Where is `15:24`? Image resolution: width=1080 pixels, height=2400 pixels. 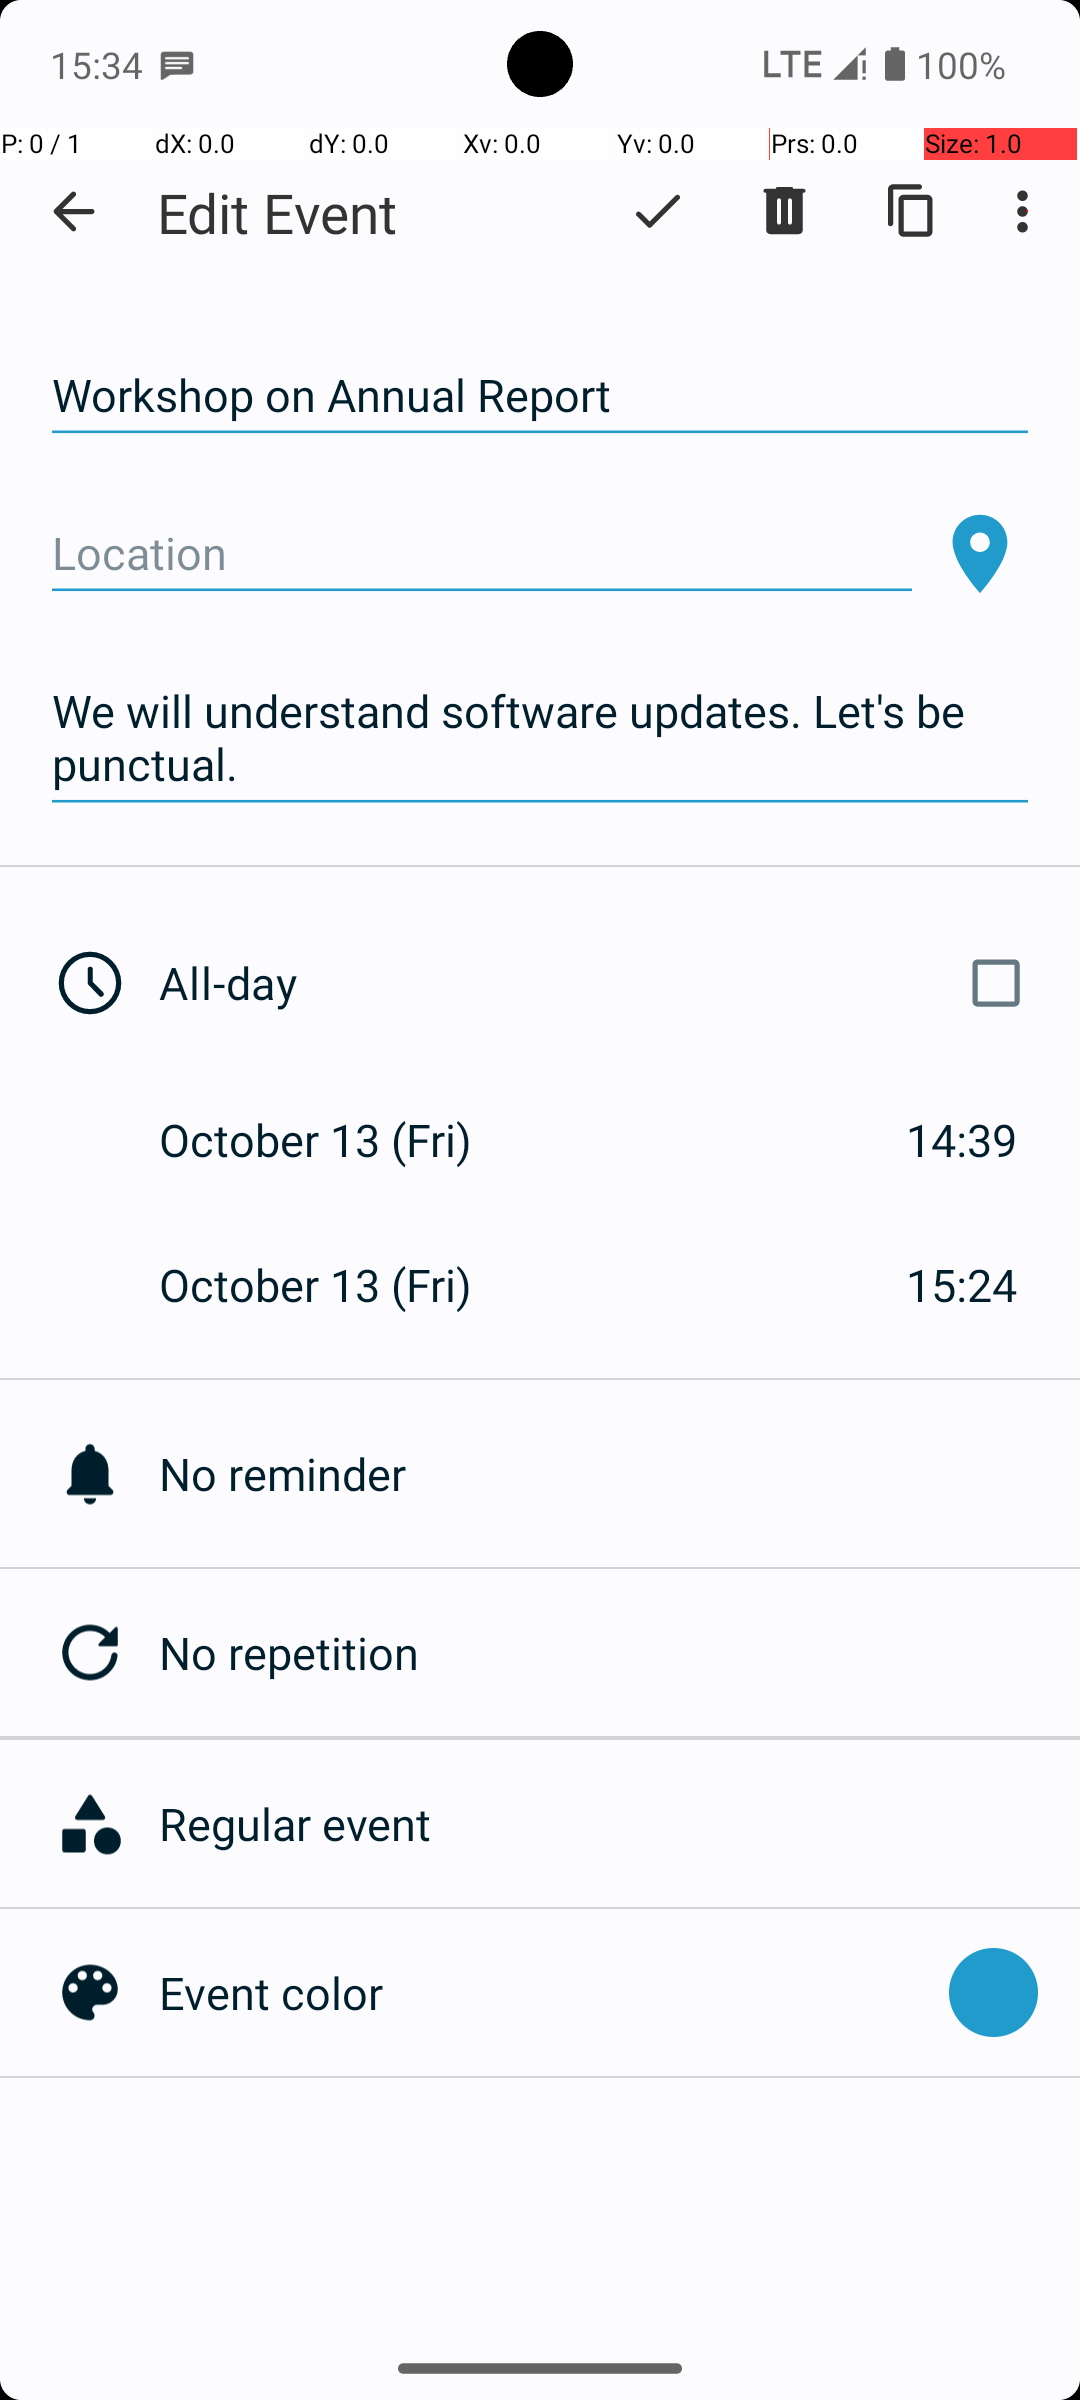
15:24 is located at coordinates (962, 1284).